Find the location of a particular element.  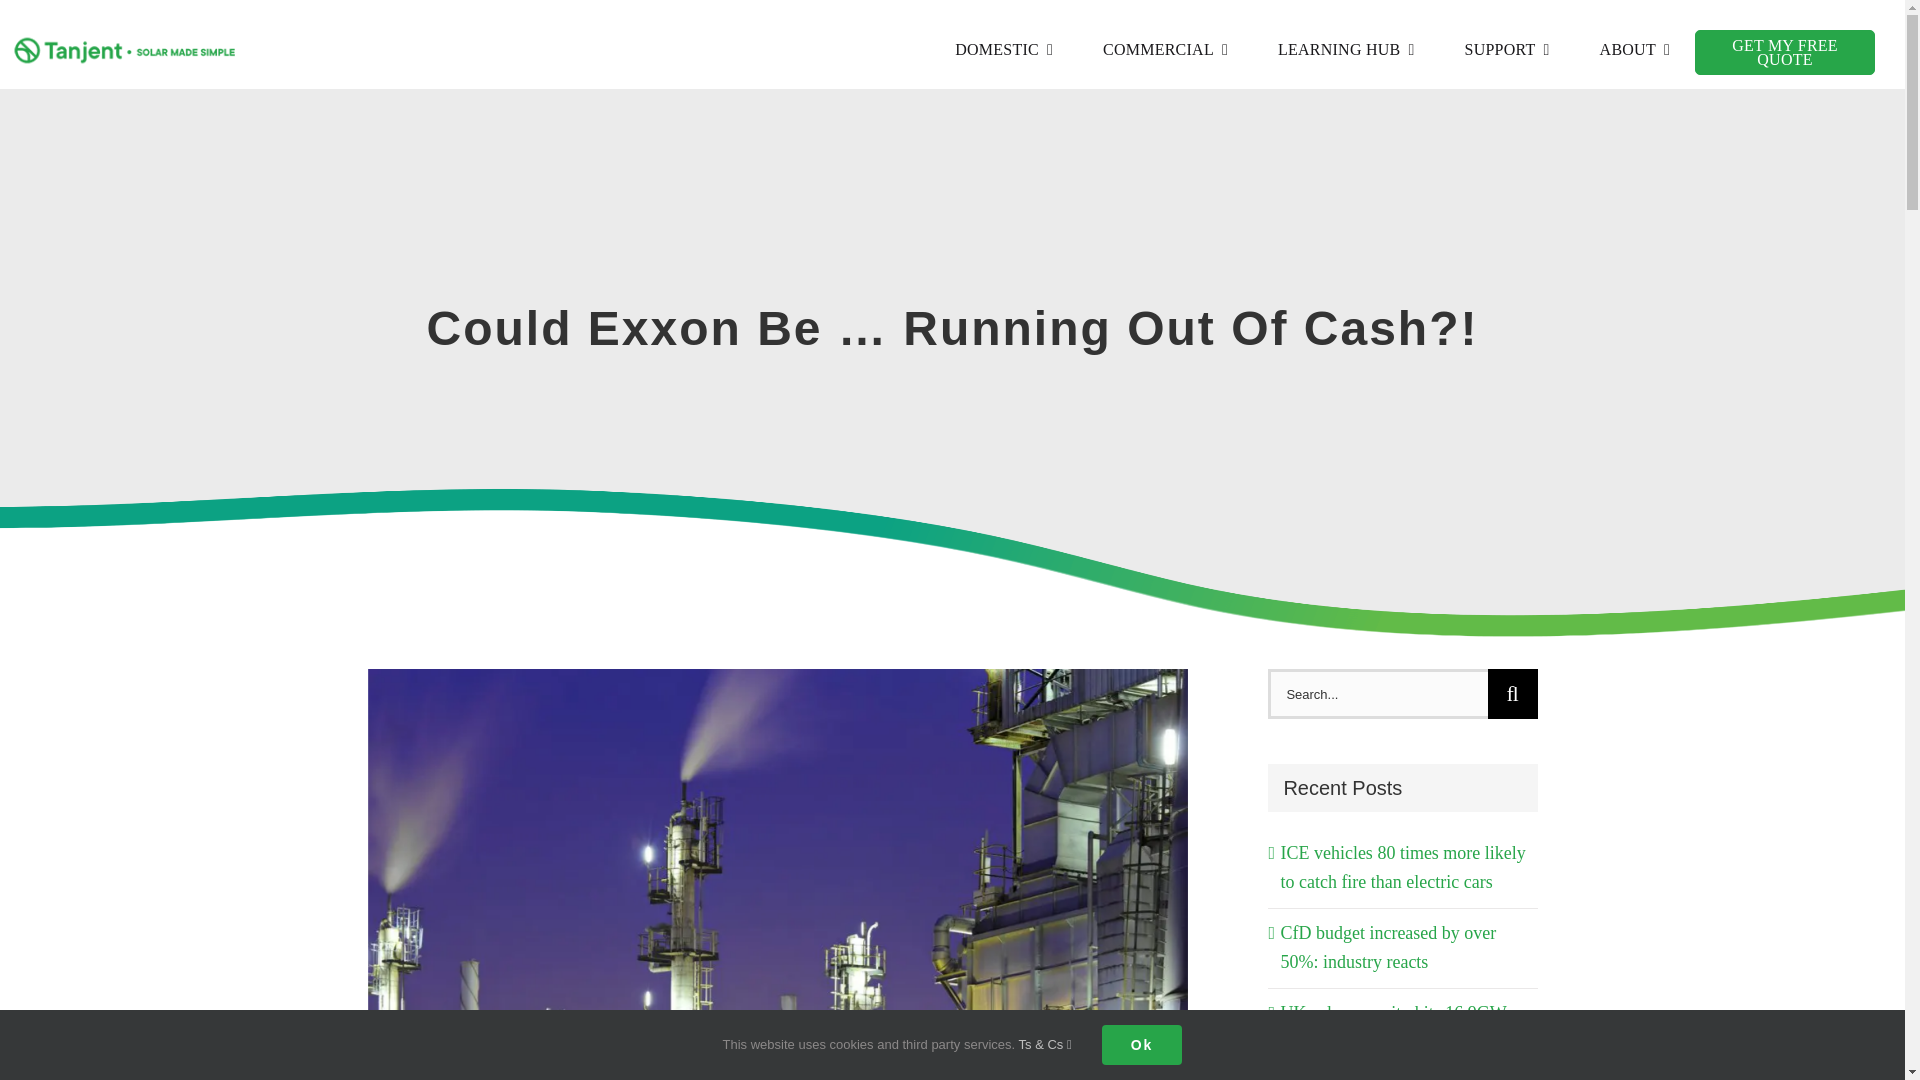

ABOUT is located at coordinates (1634, 50).